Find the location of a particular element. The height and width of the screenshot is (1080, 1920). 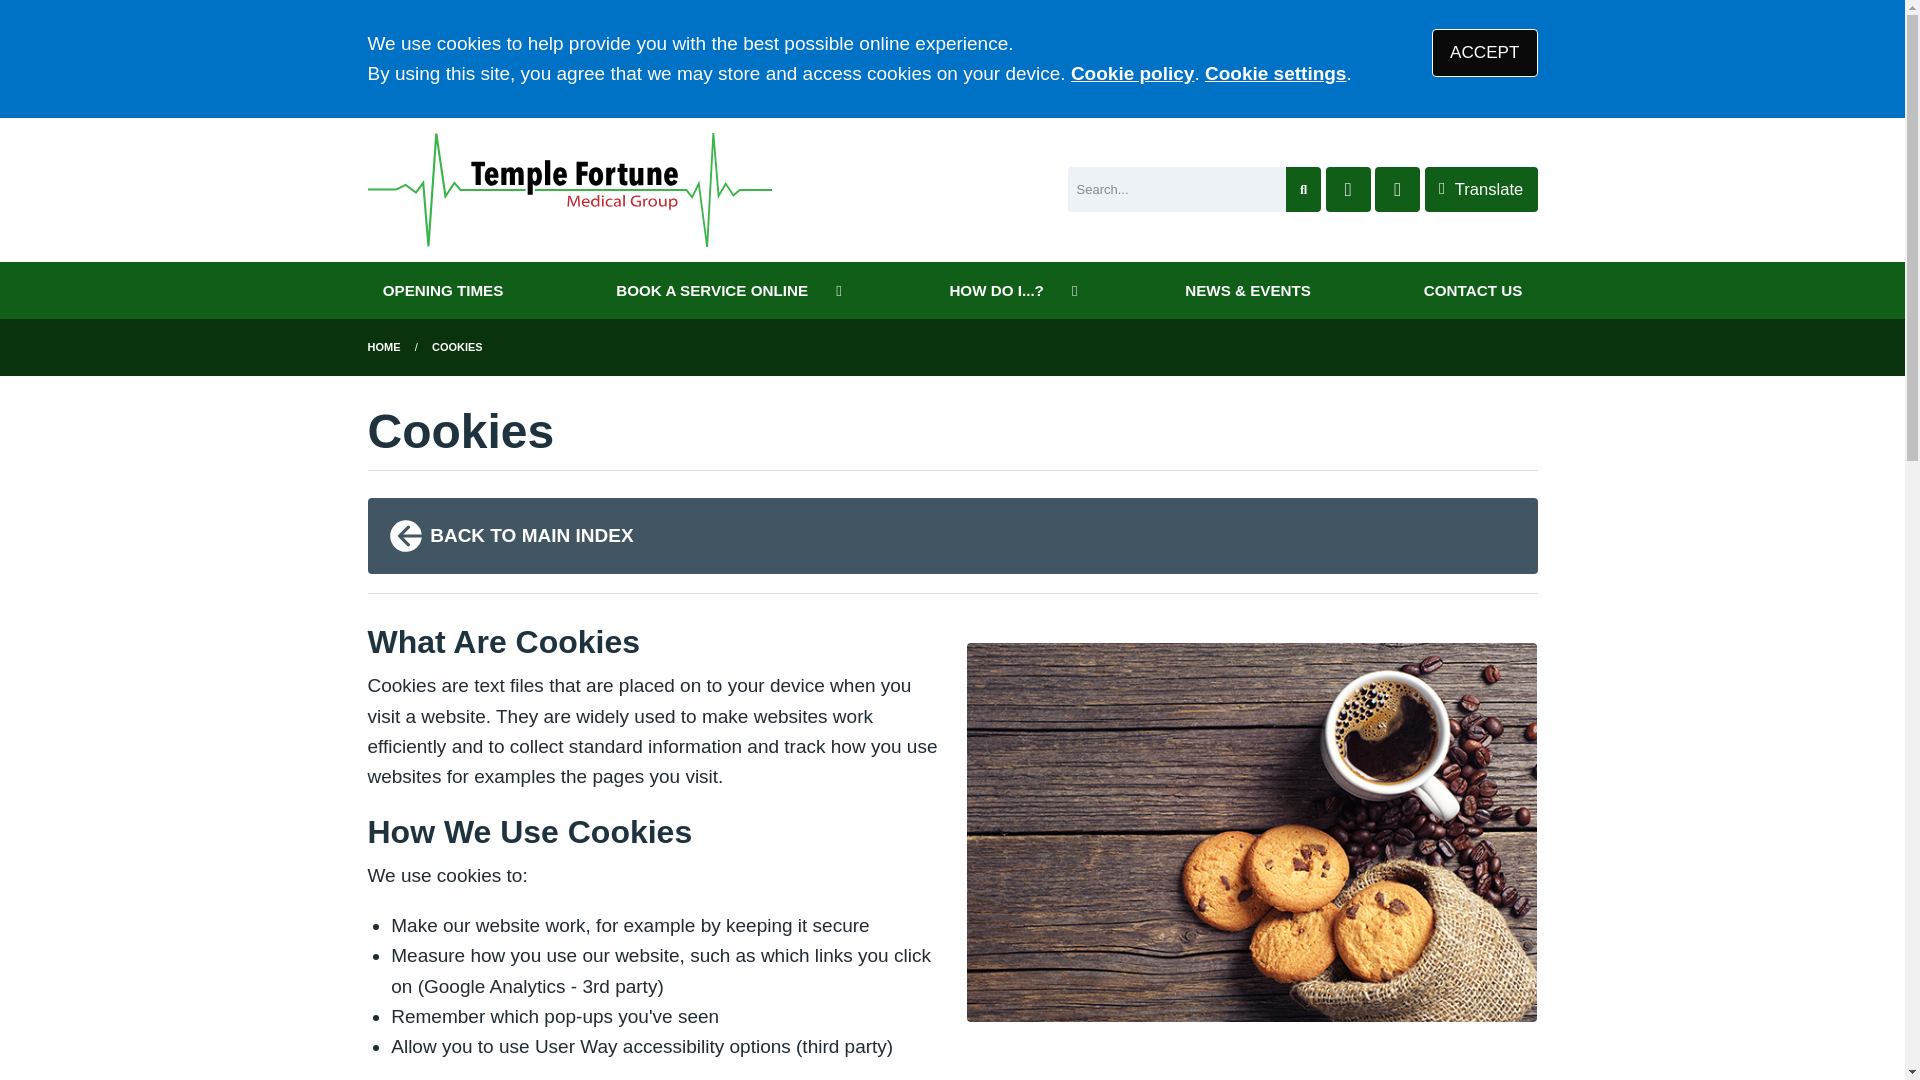

CONTACT US is located at coordinates (1473, 290).